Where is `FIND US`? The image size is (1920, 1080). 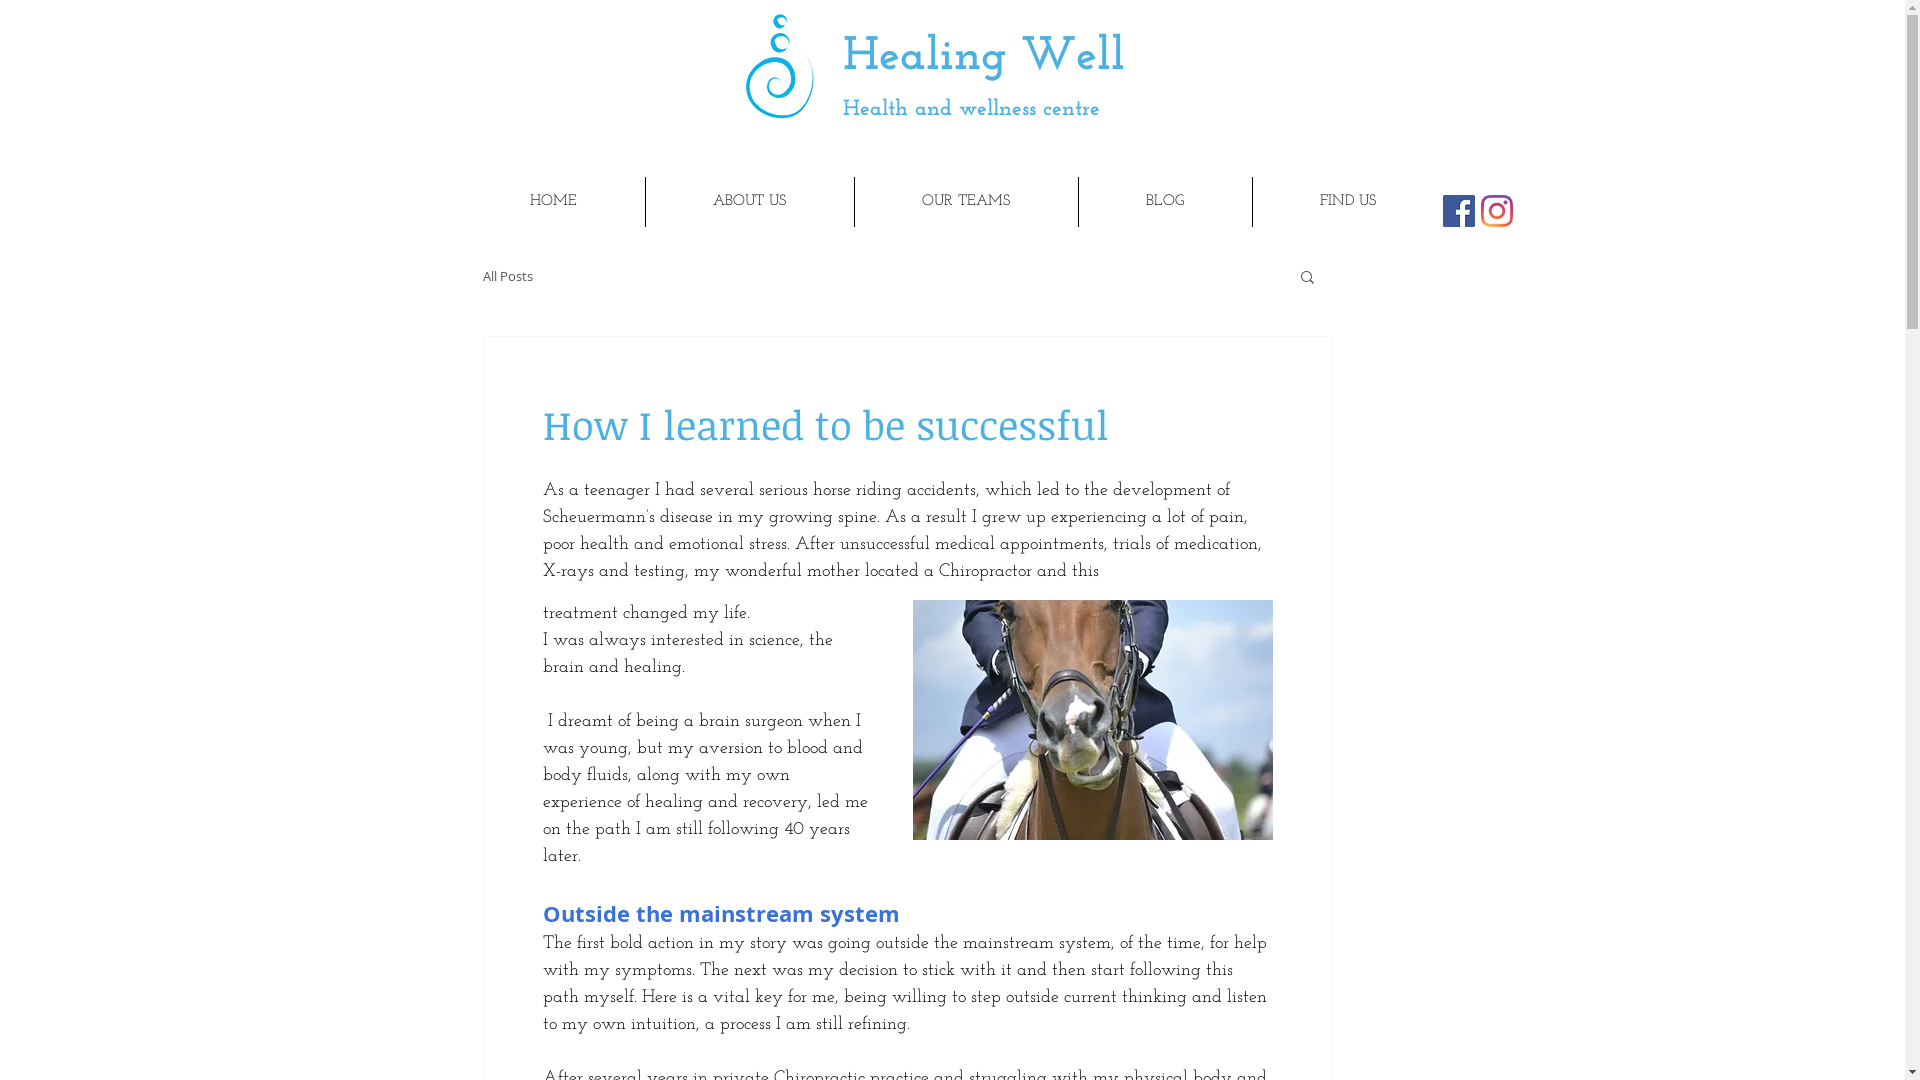 FIND US is located at coordinates (1347, 202).